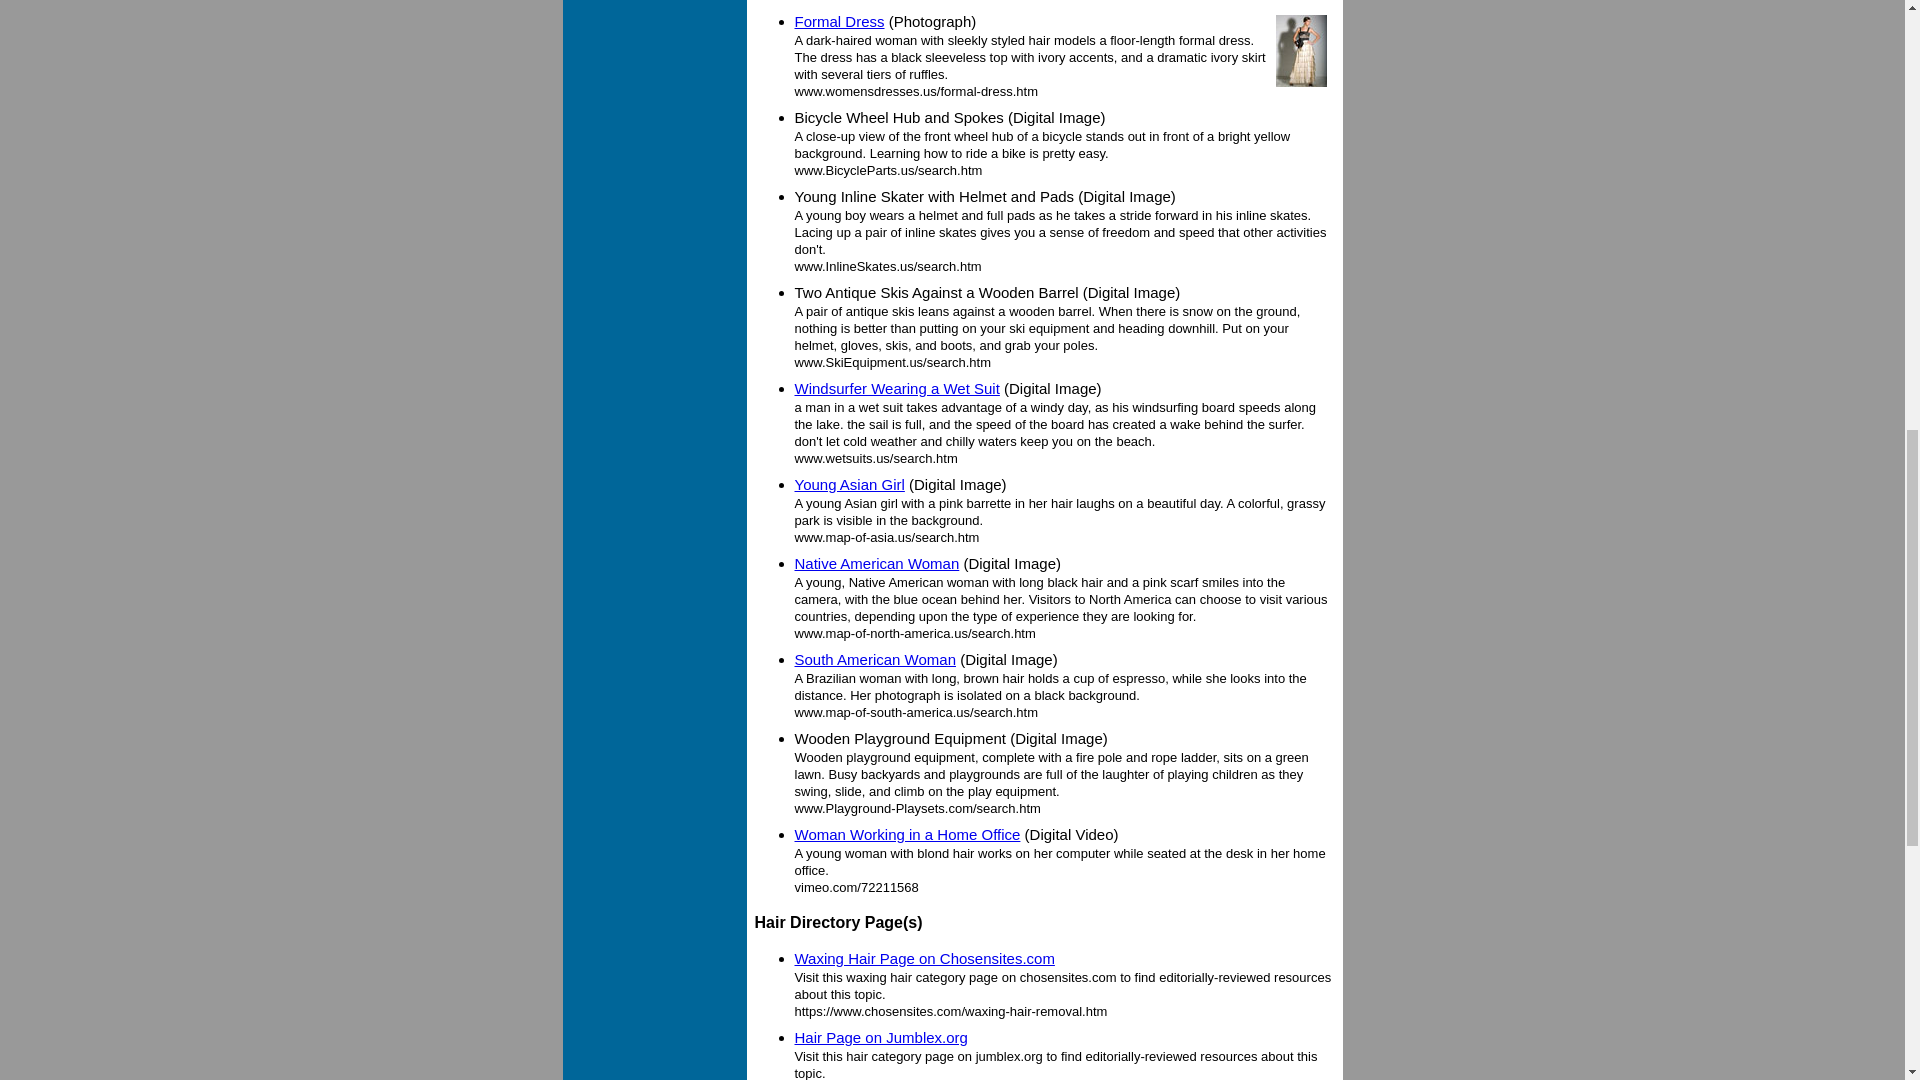 The image size is (1920, 1080). I want to click on Formal Dress, so click(838, 21).